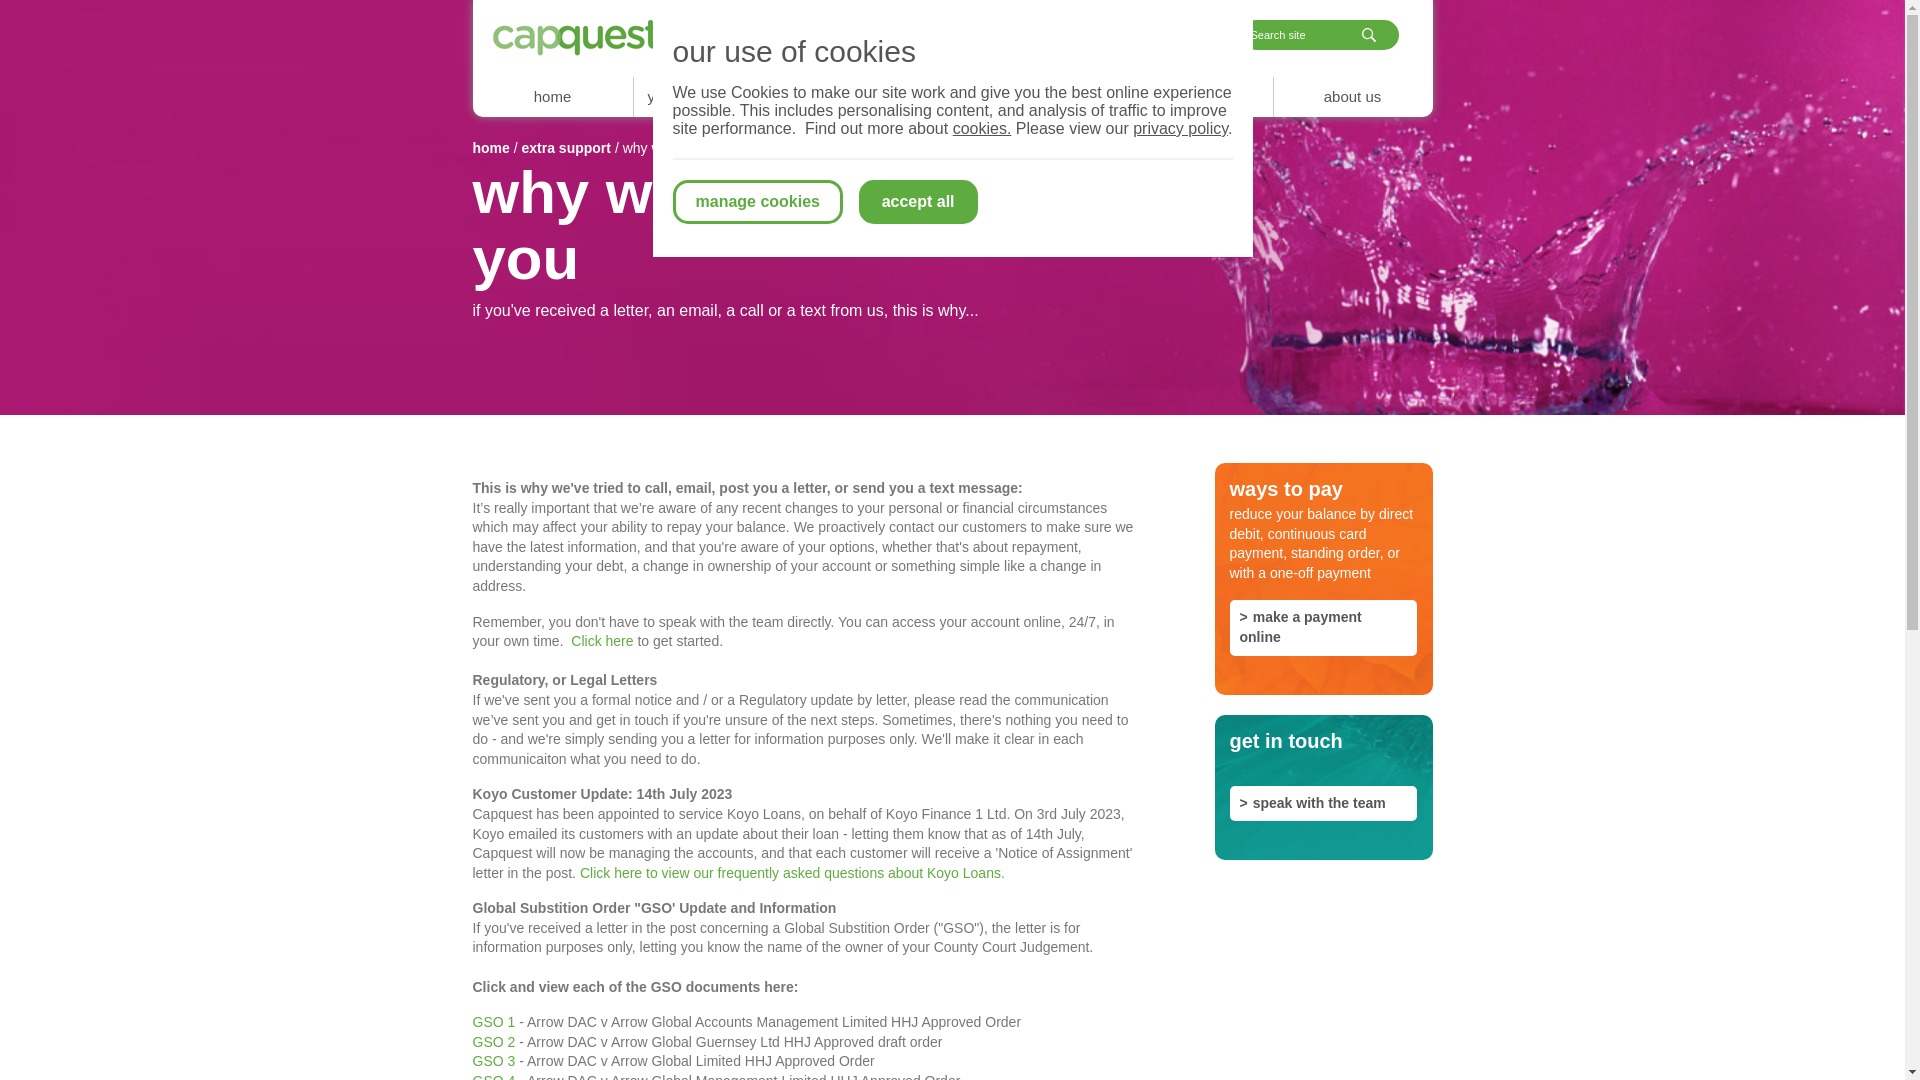 This screenshot has width=1920, height=1080. I want to click on accept all, so click(918, 202).